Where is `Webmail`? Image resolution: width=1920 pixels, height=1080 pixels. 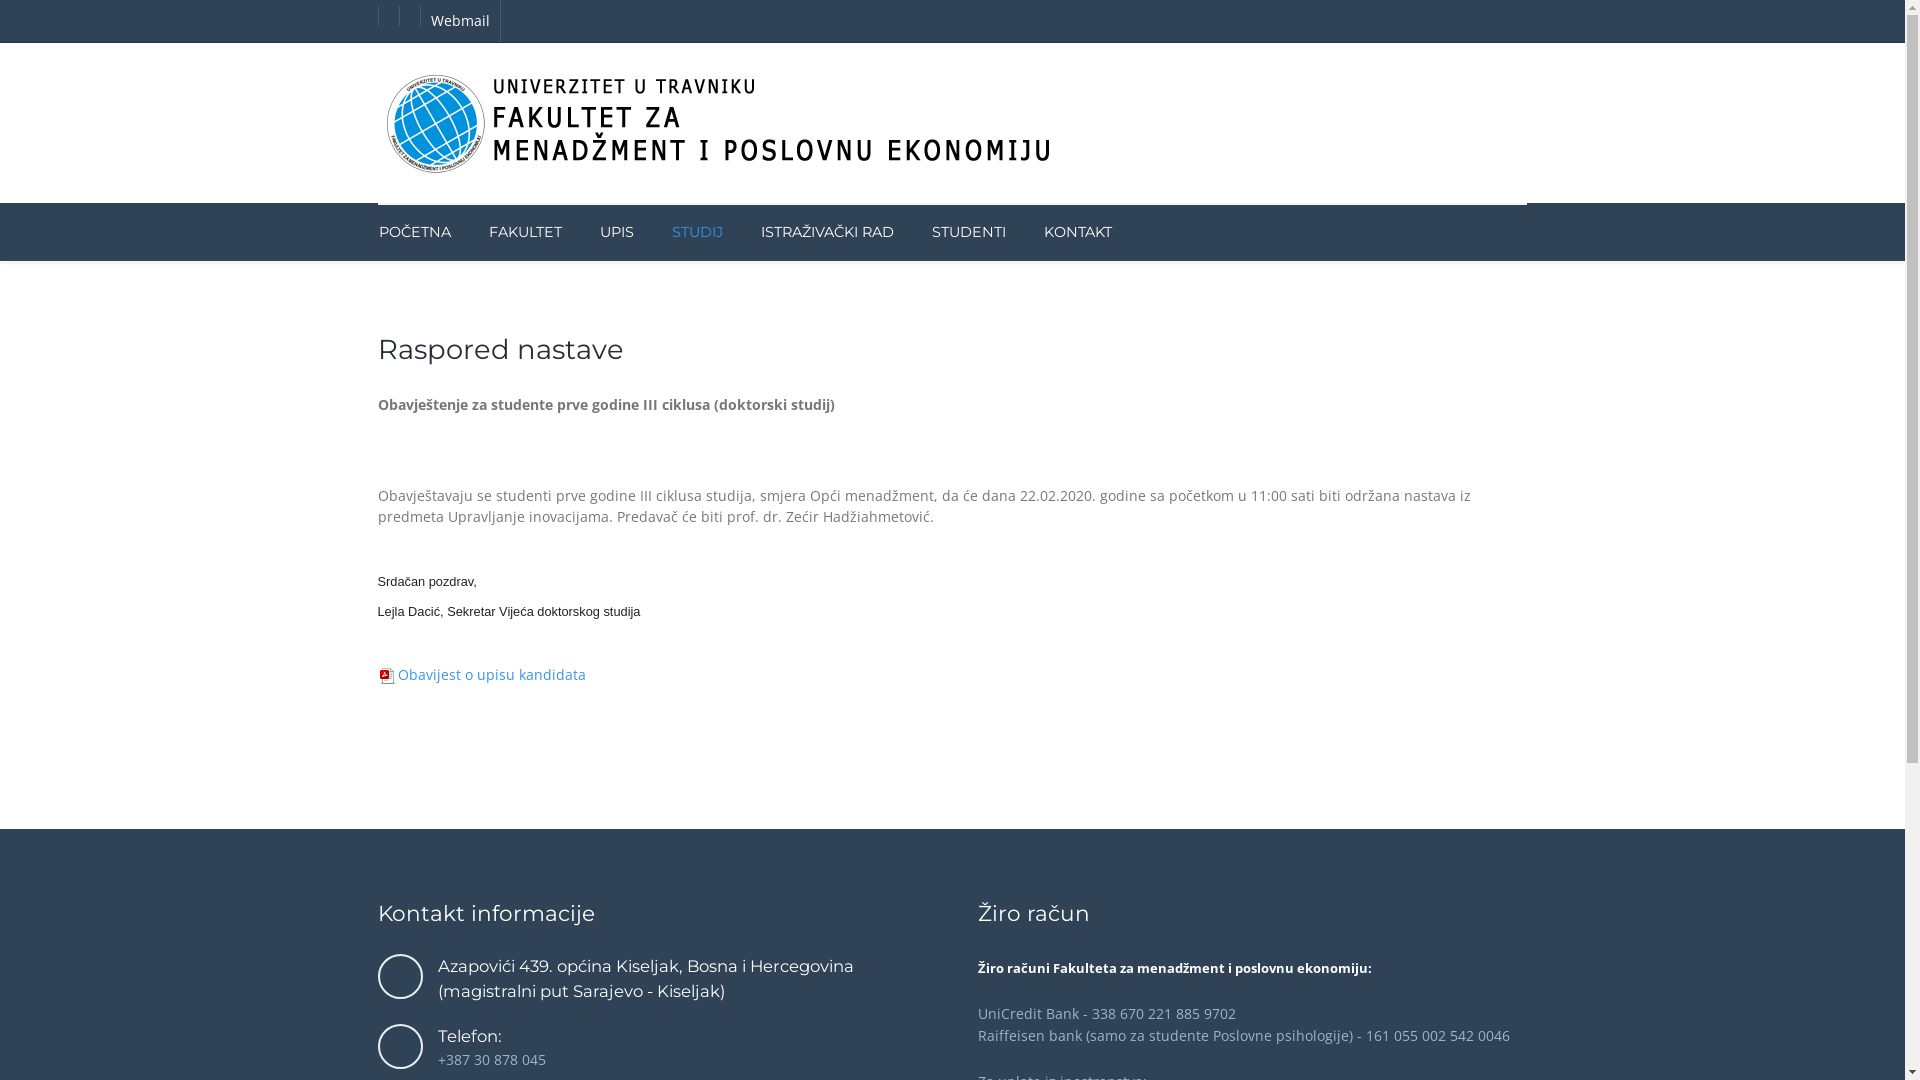
Webmail is located at coordinates (460, 21).